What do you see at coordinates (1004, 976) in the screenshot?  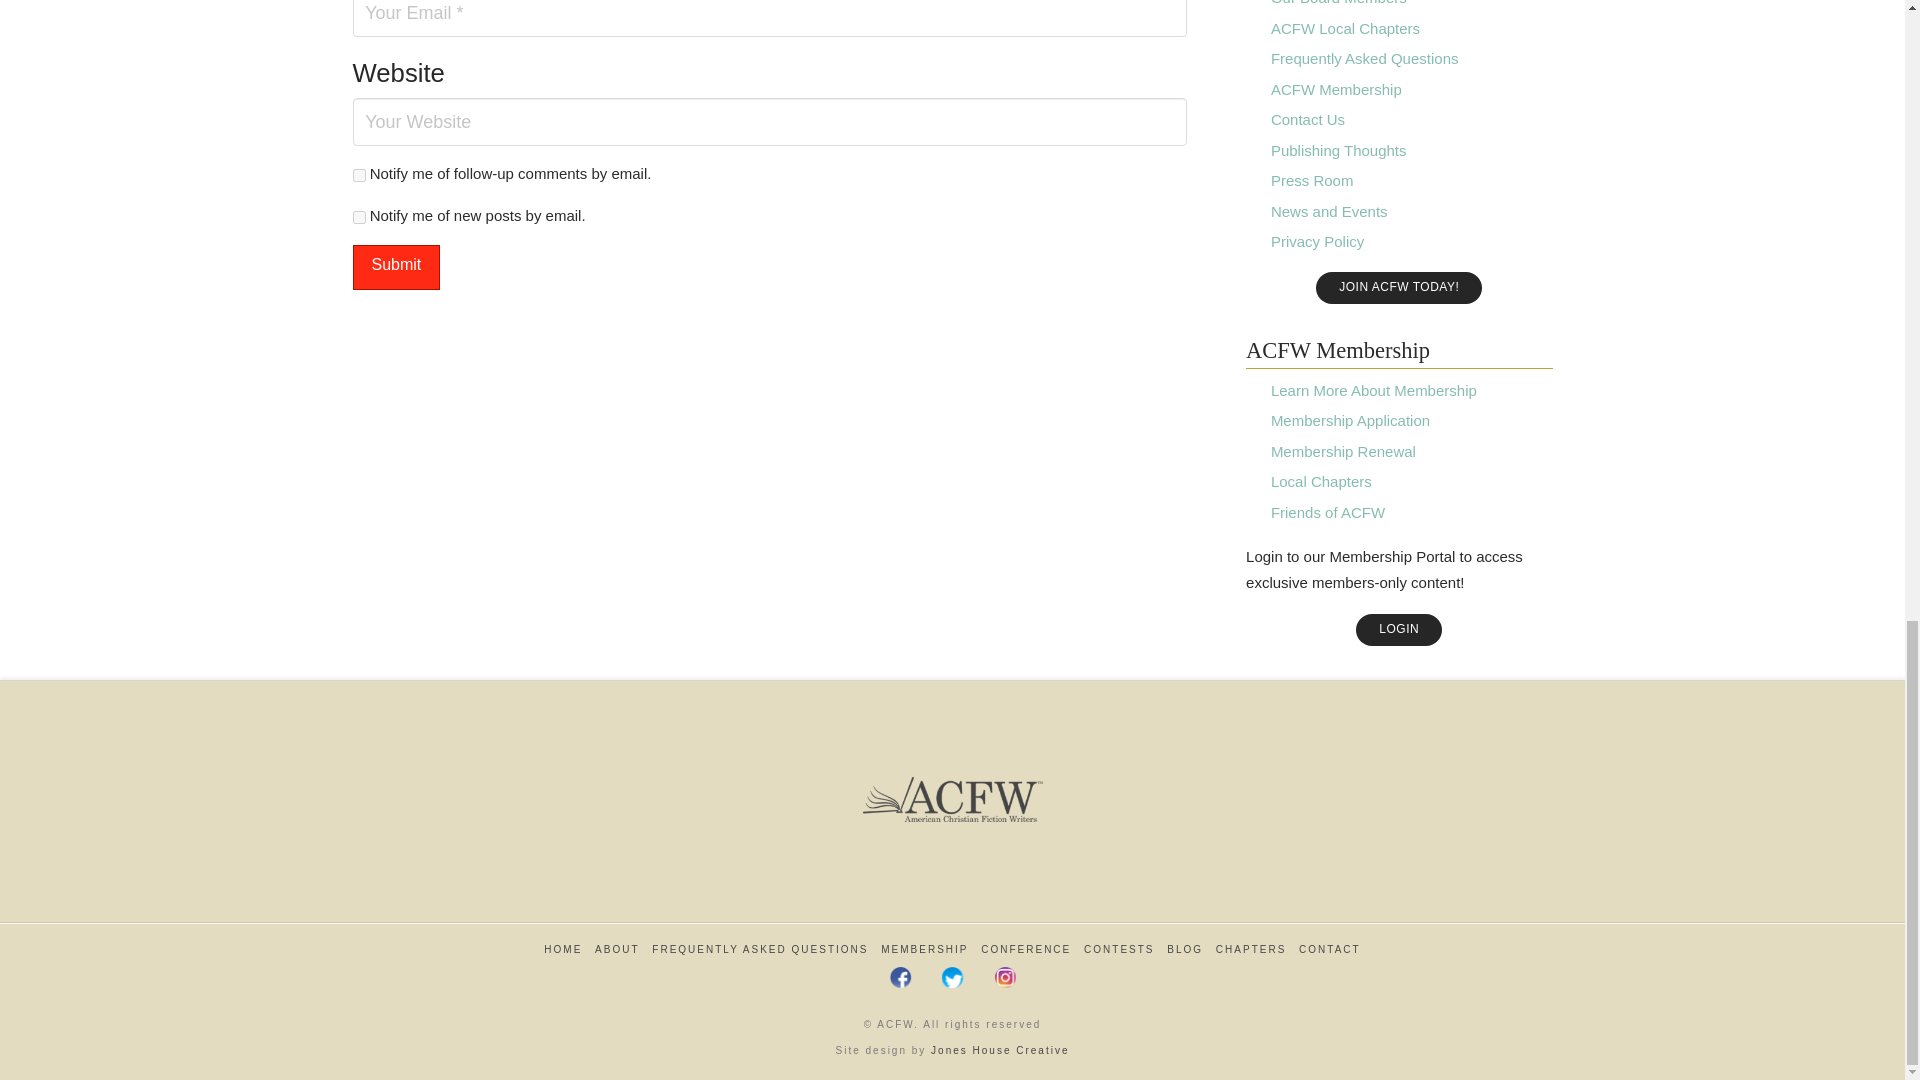 I see `Instagram` at bounding box center [1004, 976].